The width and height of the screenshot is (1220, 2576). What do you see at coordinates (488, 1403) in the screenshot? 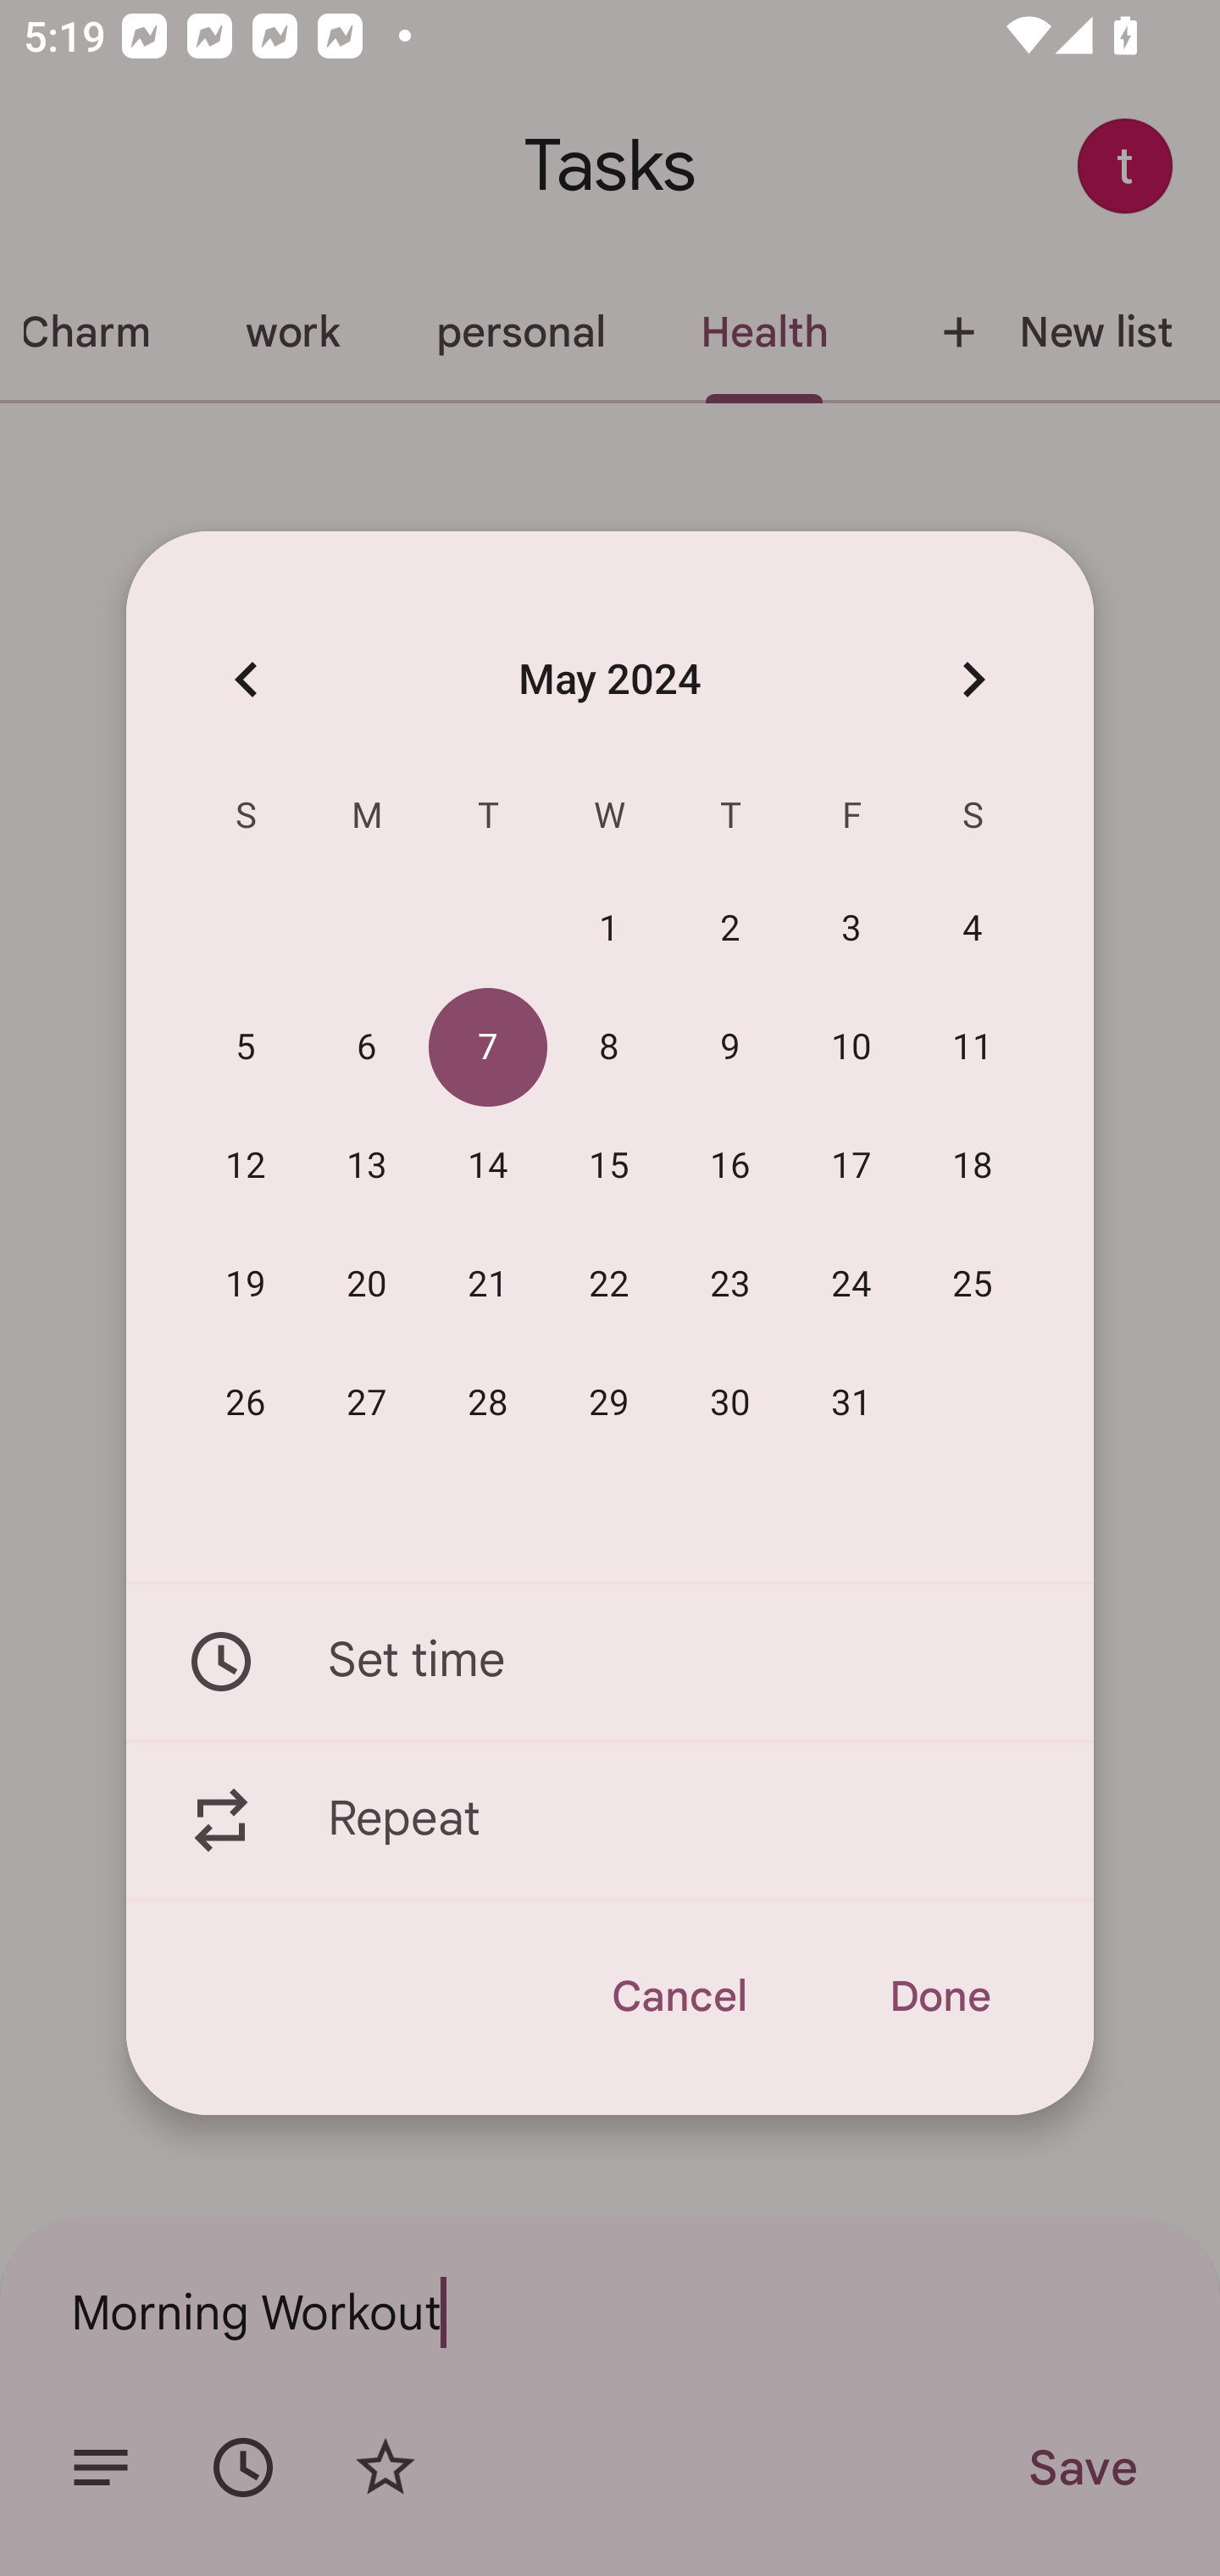
I see `28 28 May 2024` at bounding box center [488, 1403].